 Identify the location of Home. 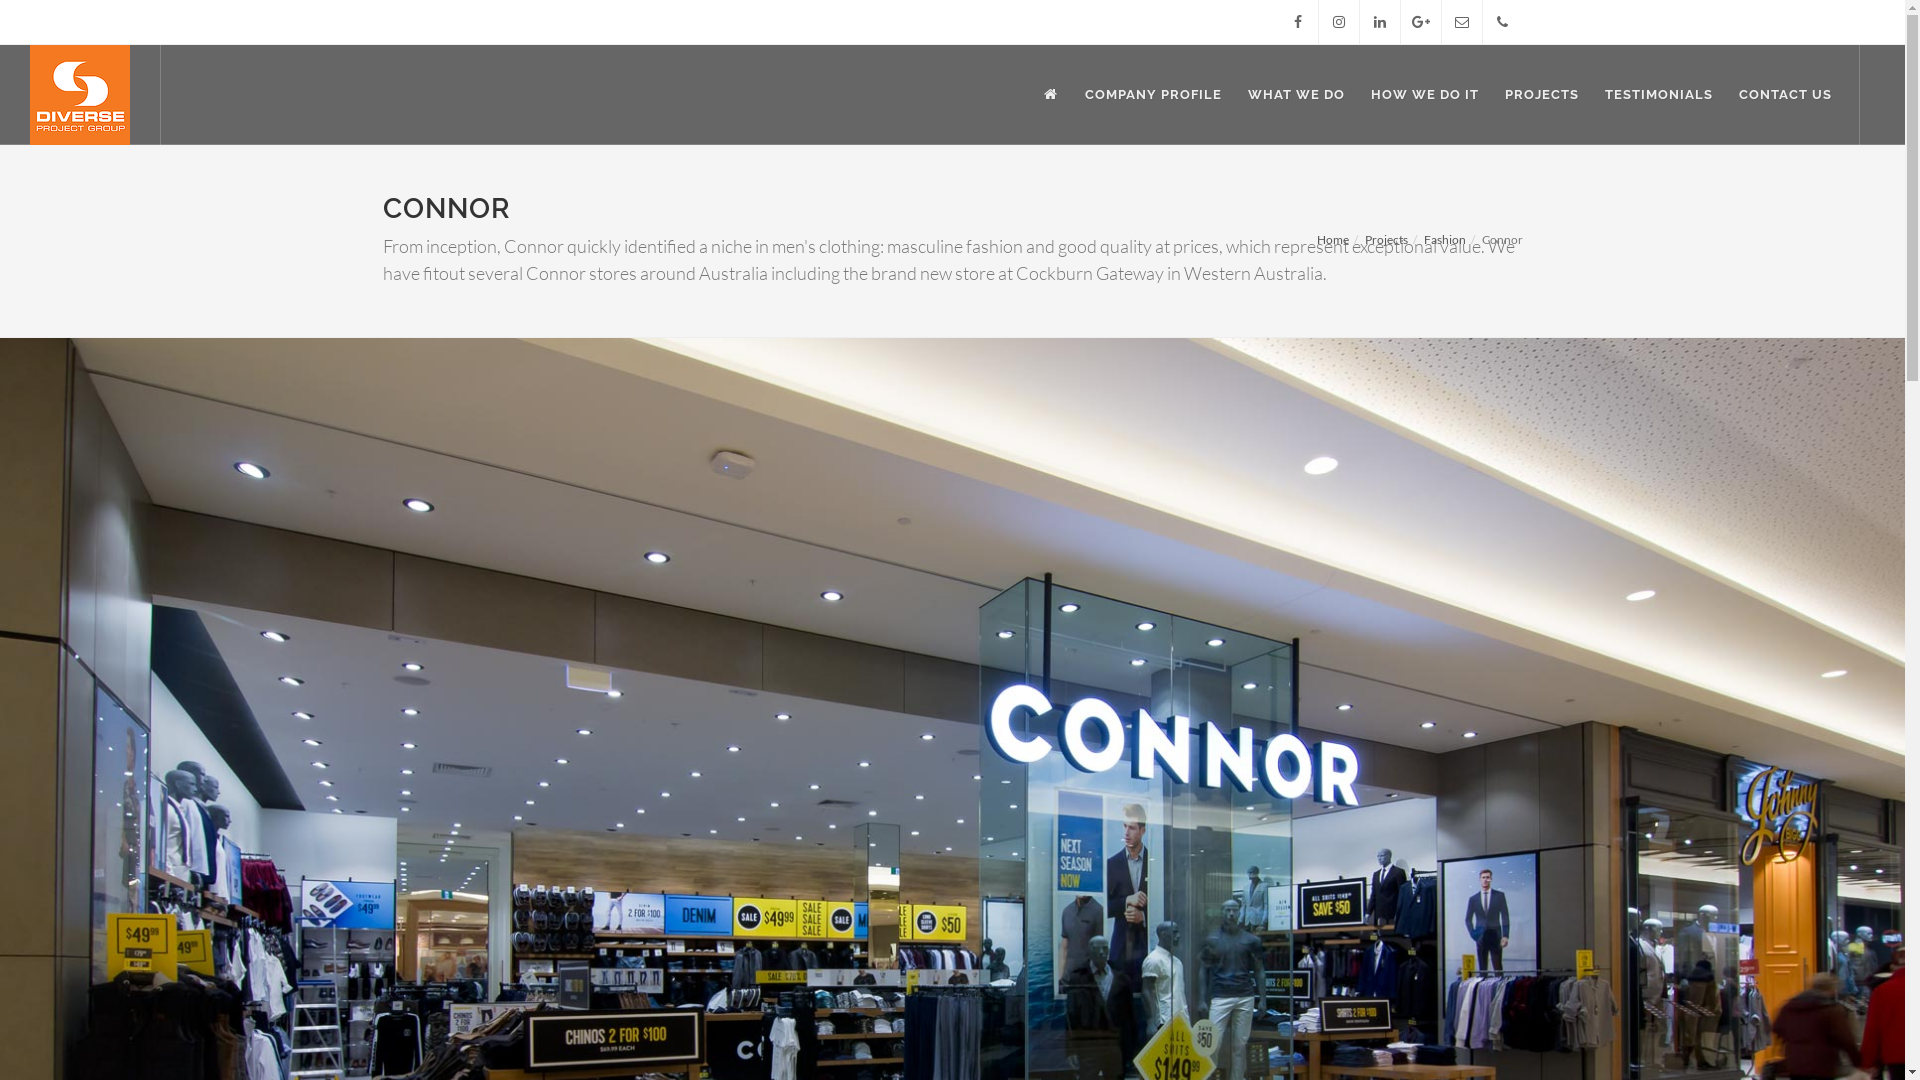
(1332, 240).